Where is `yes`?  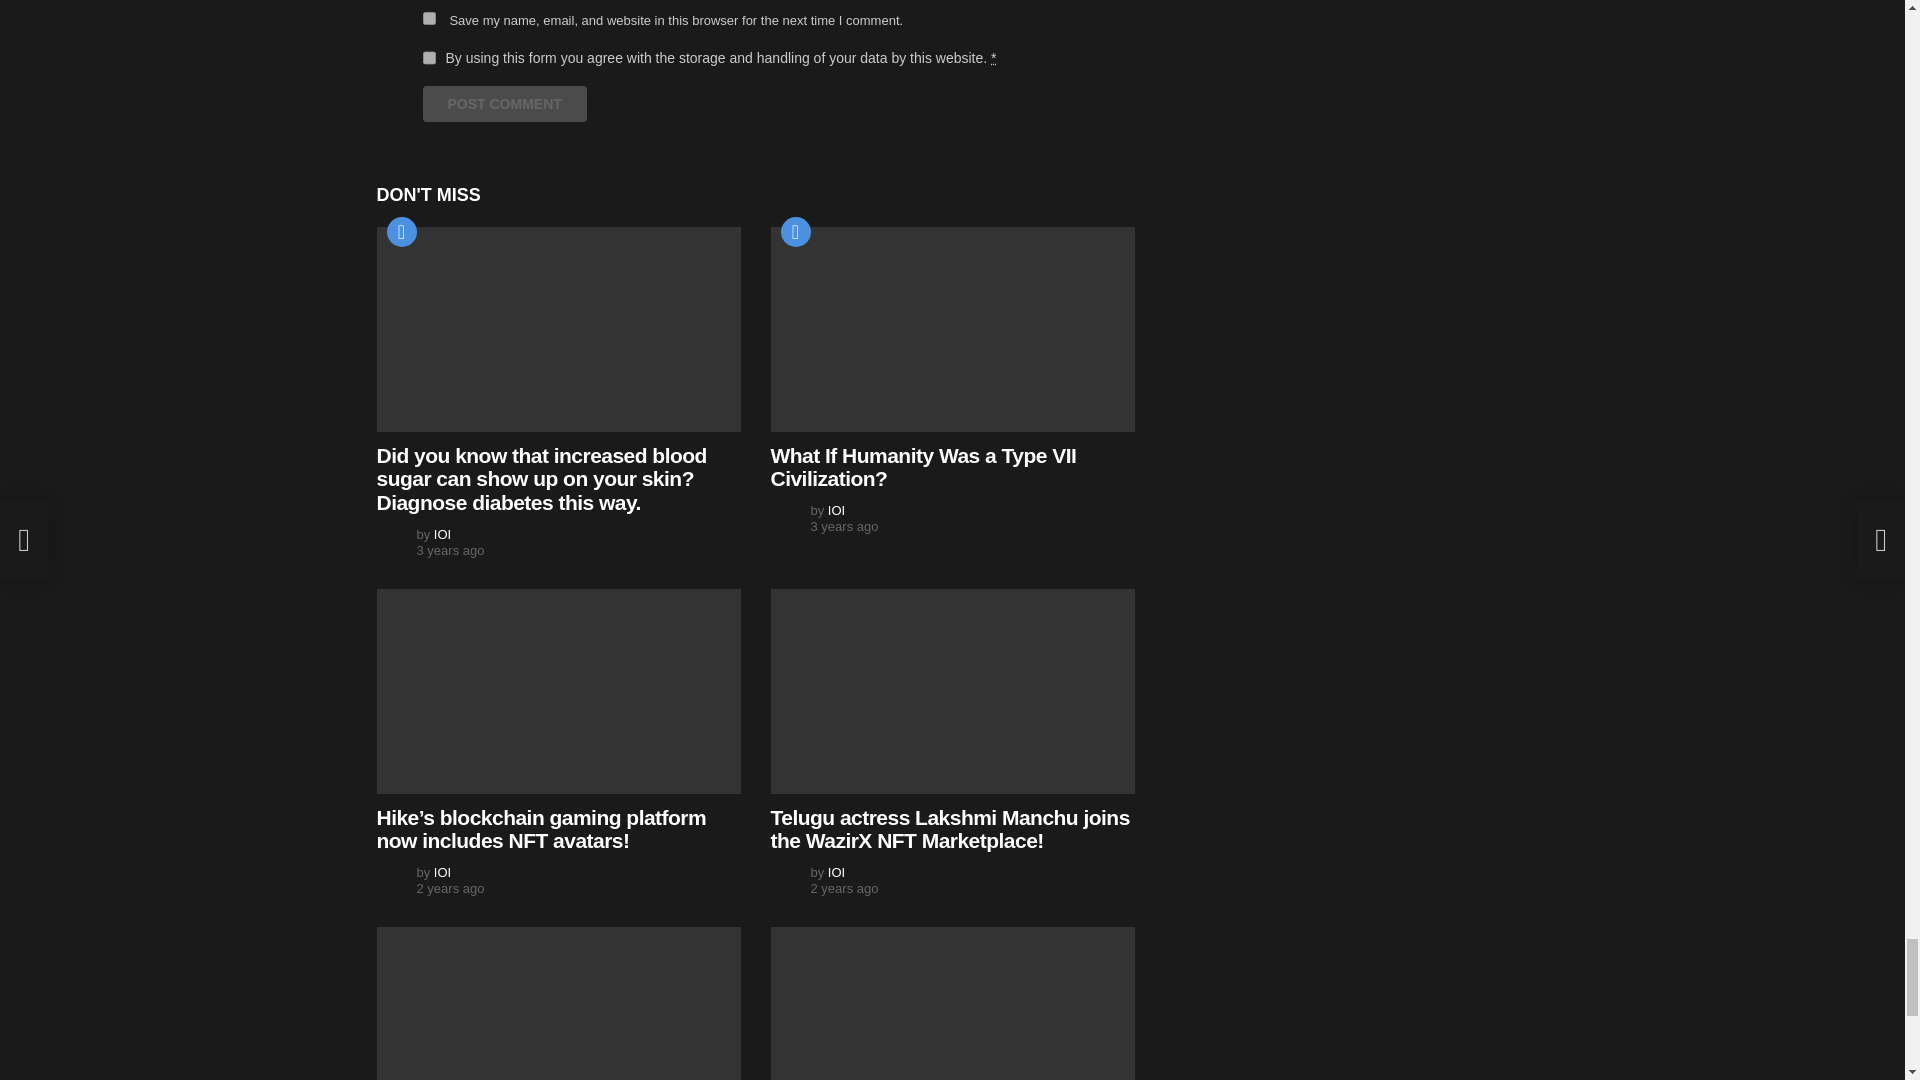
yes is located at coordinates (428, 18).